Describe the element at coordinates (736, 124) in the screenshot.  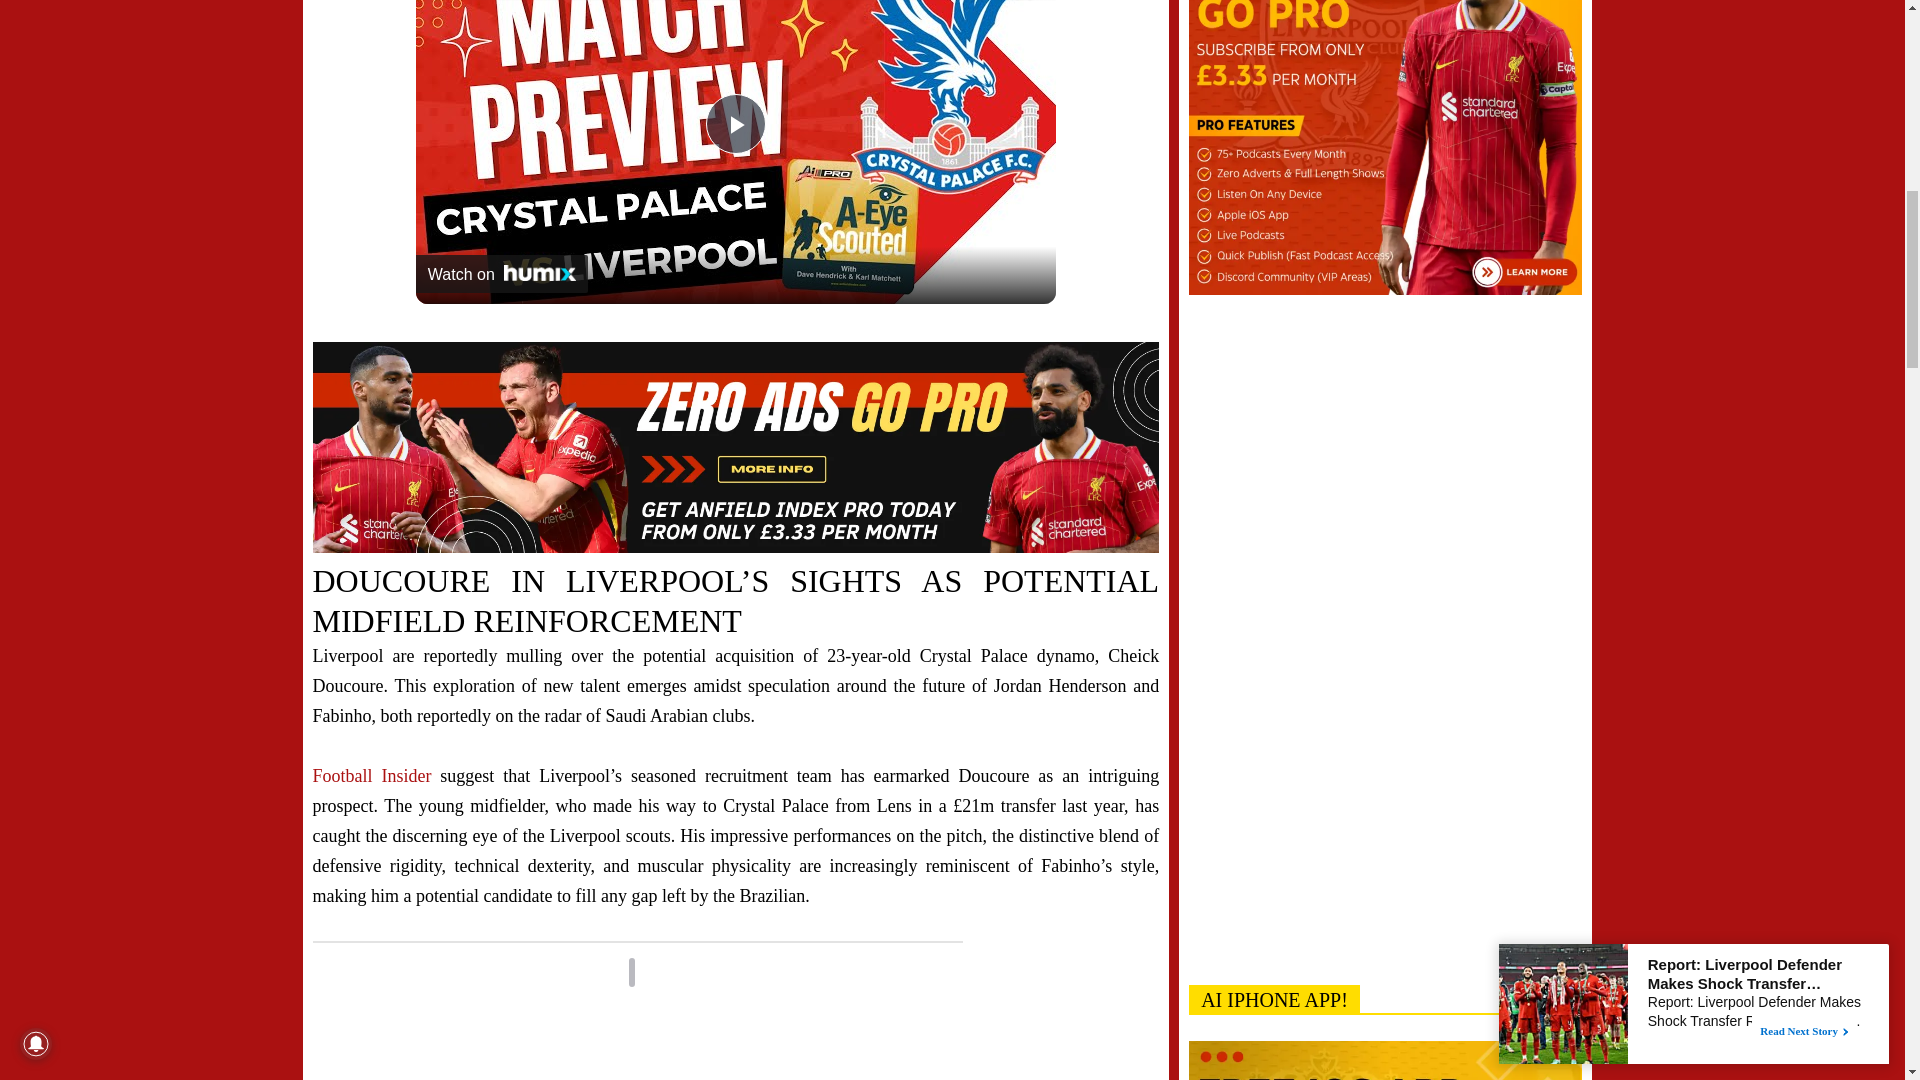
I see `Play Video` at that location.